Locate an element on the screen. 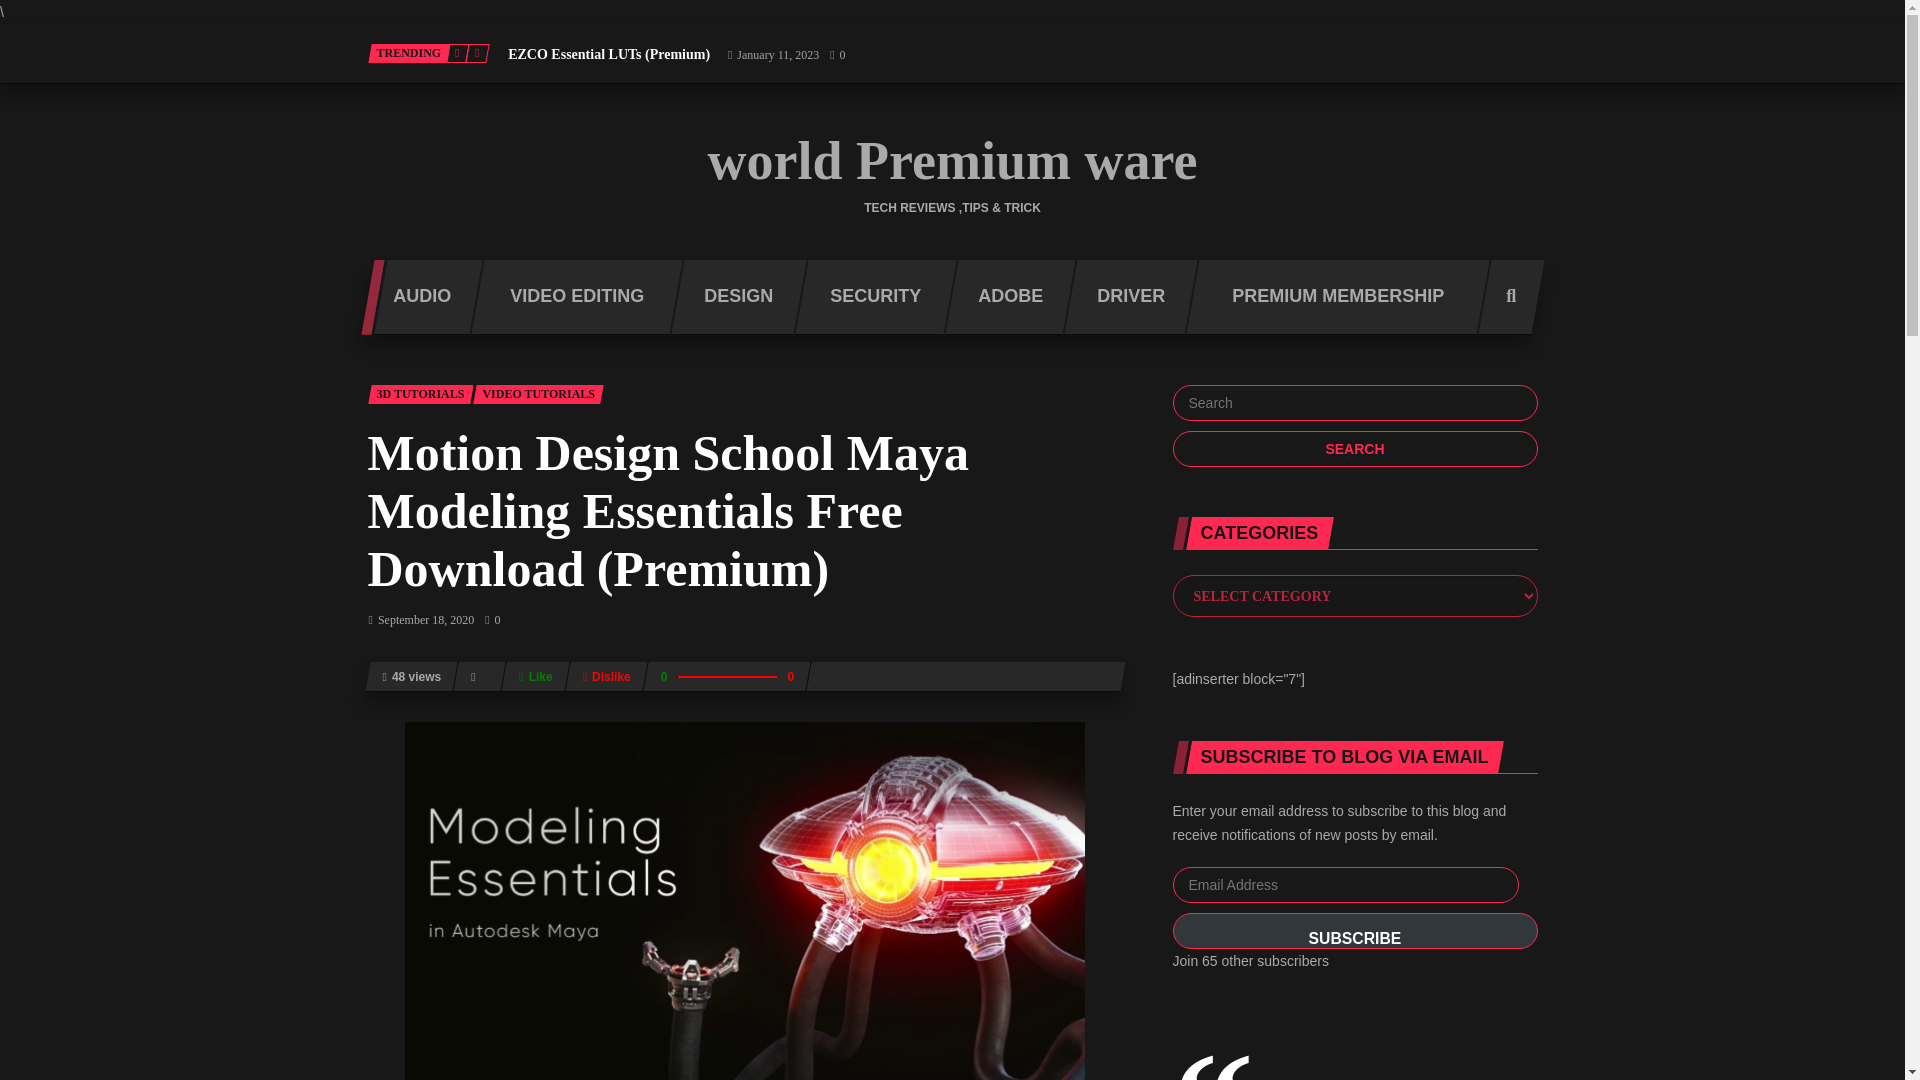 The height and width of the screenshot is (1080, 1920). DESIGN is located at coordinates (732, 297).